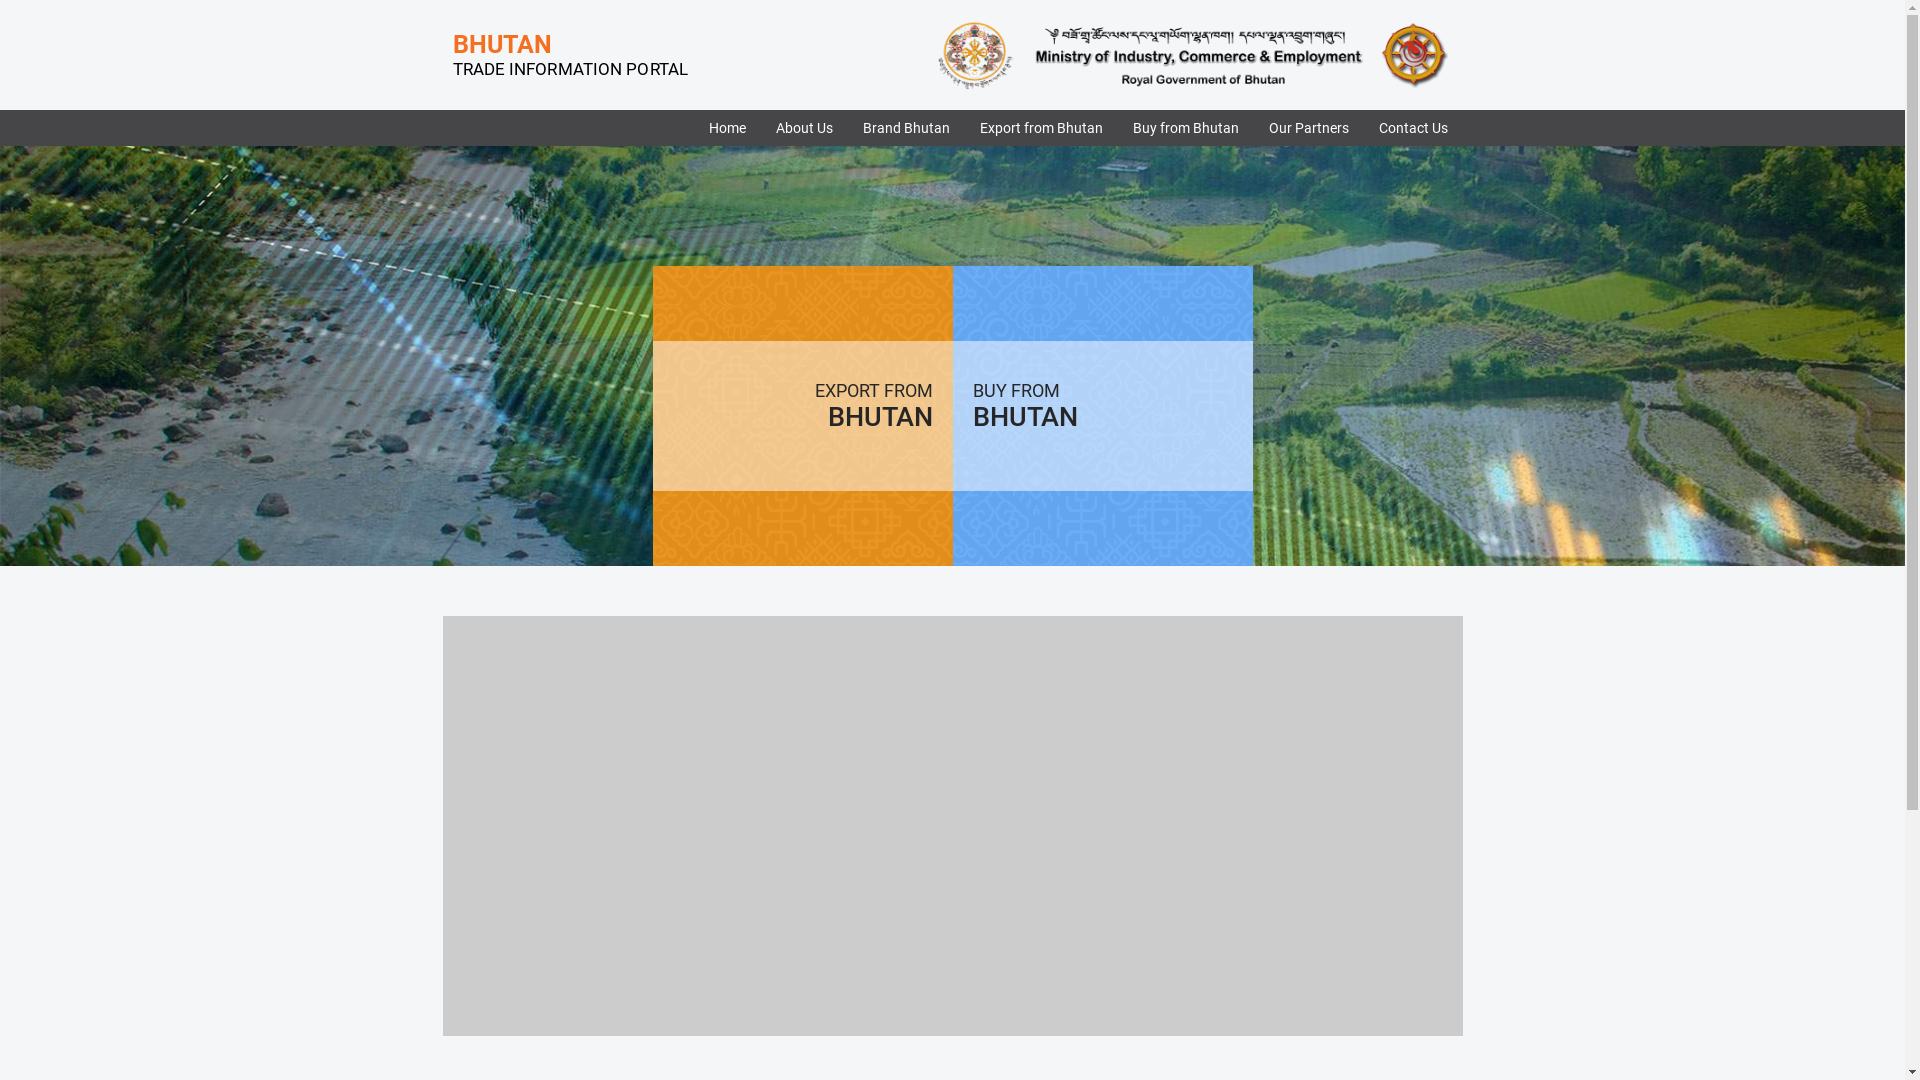 The width and height of the screenshot is (1920, 1080). I want to click on About Us, so click(804, 128).